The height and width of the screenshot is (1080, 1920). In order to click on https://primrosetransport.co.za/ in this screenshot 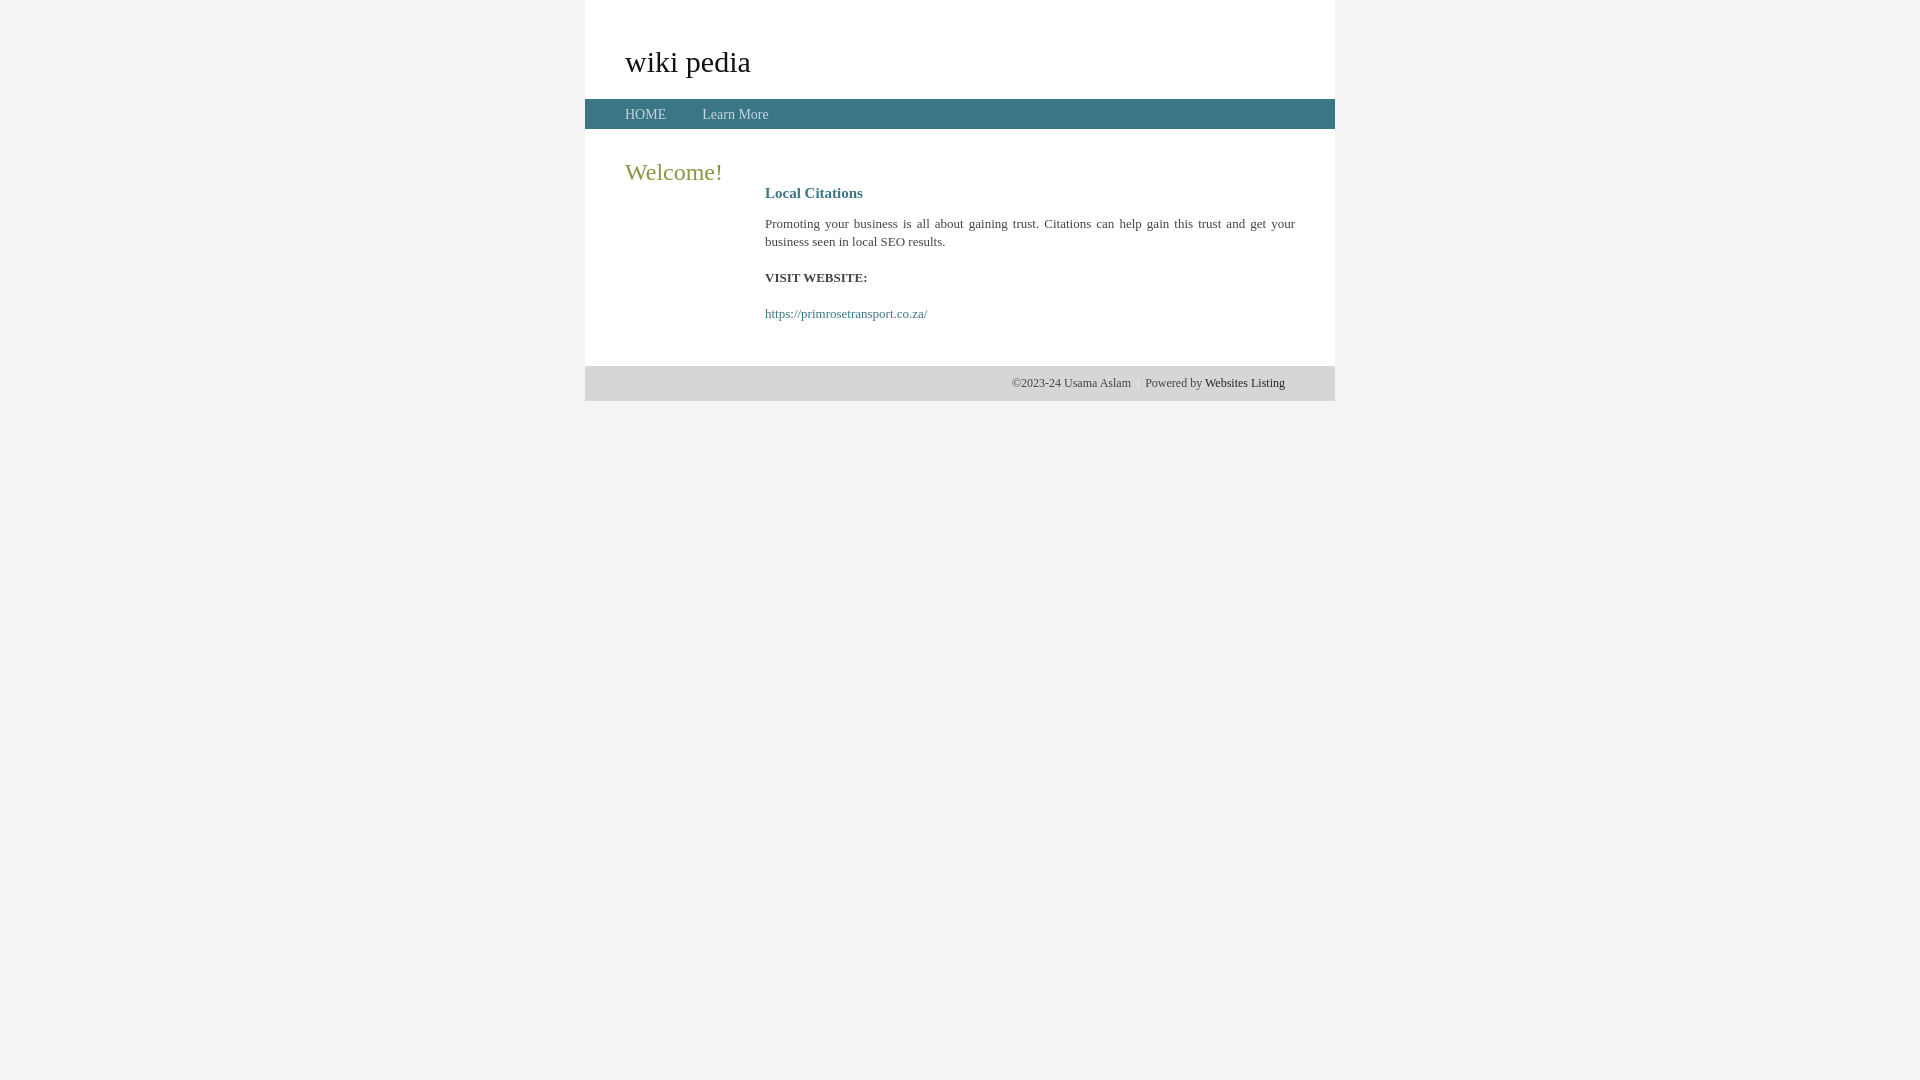, I will do `click(846, 314)`.